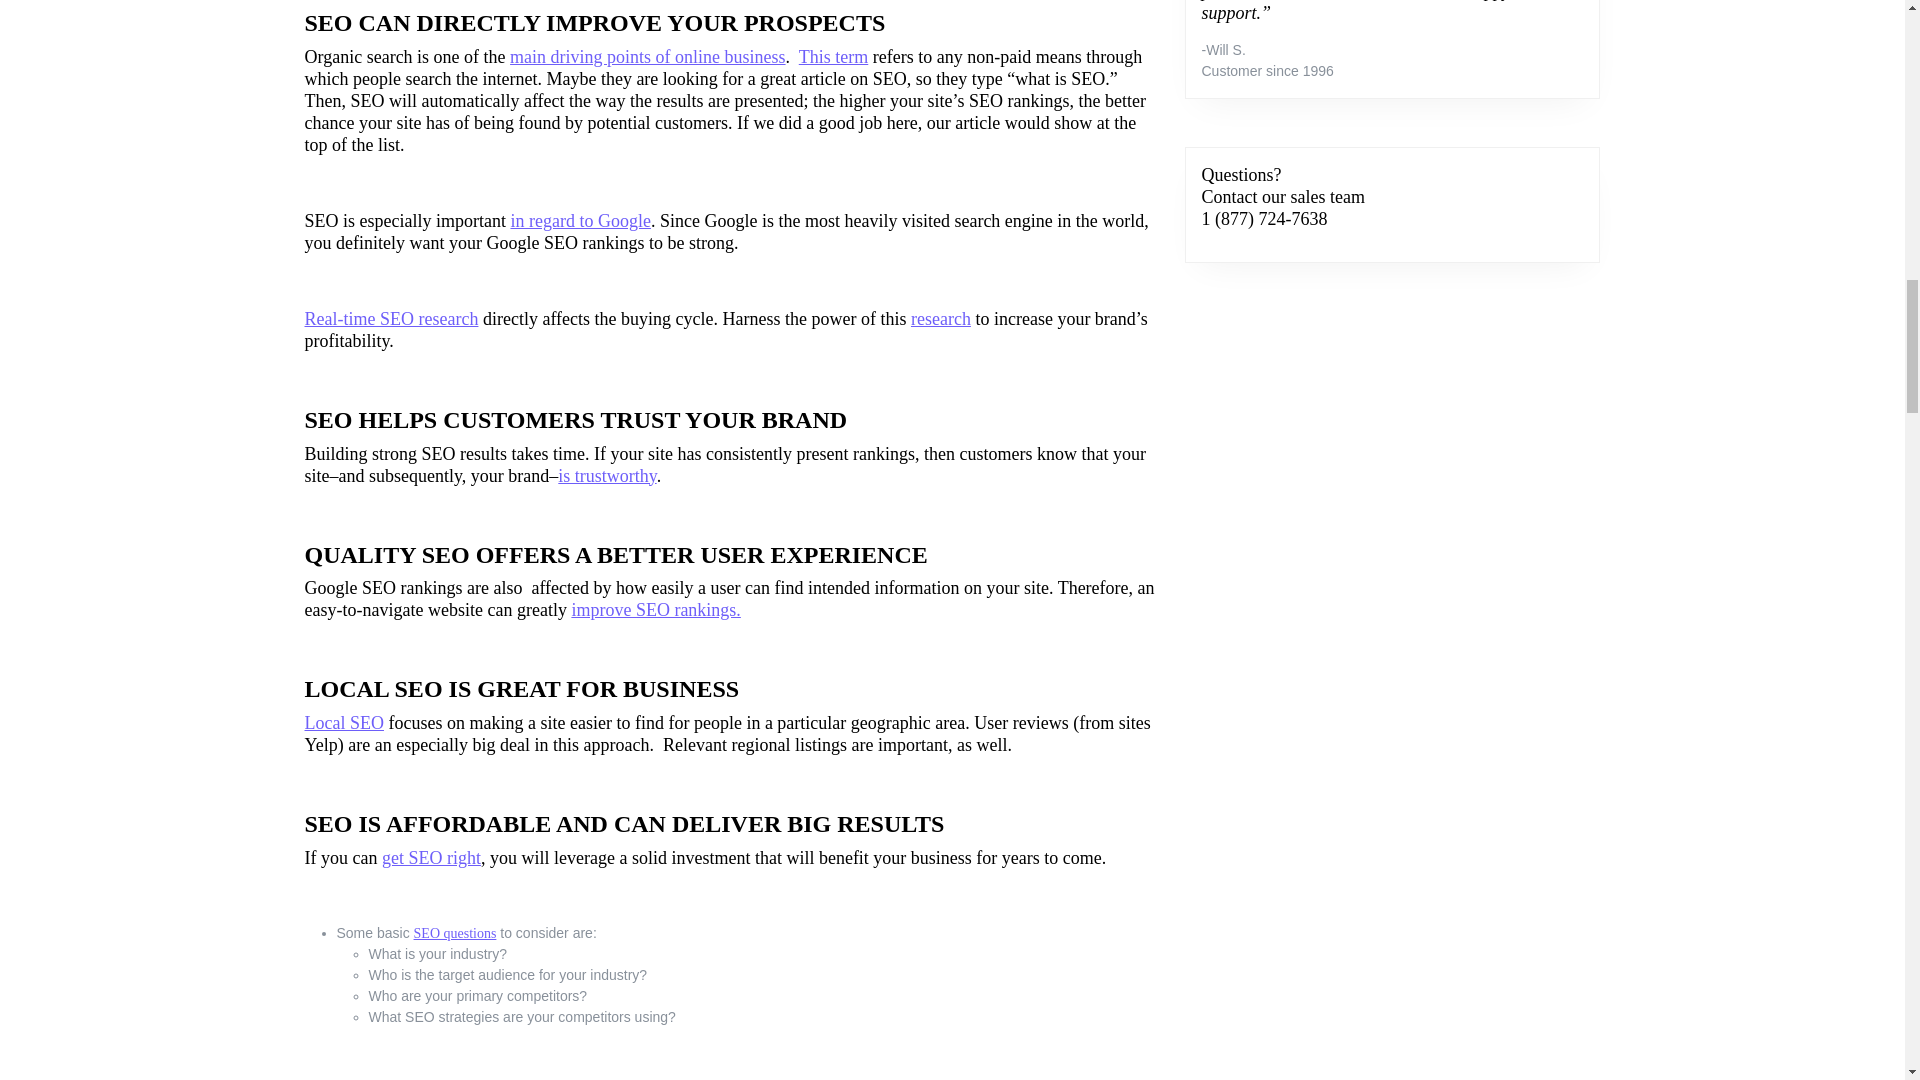 The width and height of the screenshot is (1920, 1080). I want to click on This term, so click(834, 56).